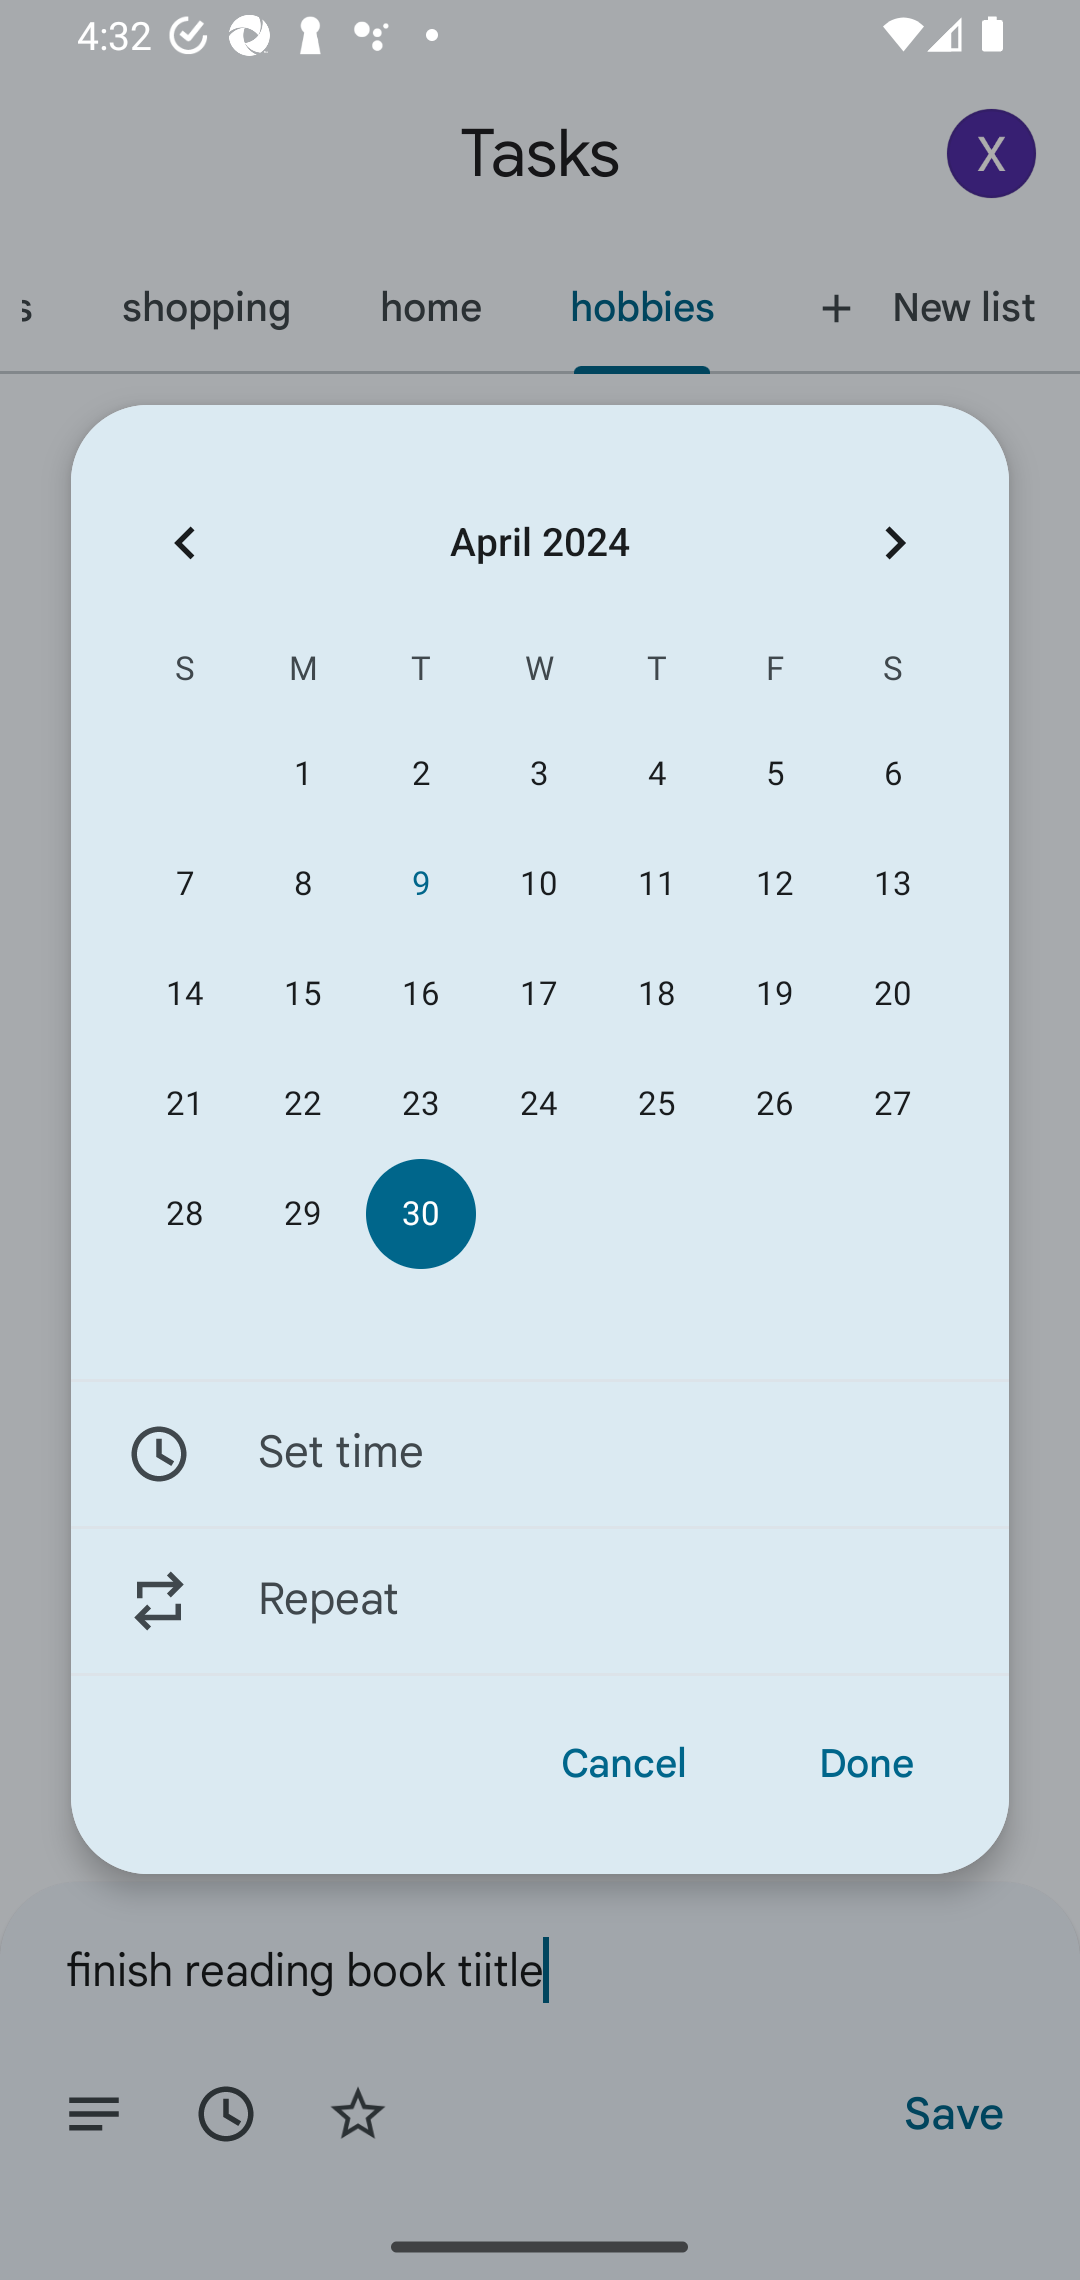 Image resolution: width=1080 pixels, height=2280 pixels. I want to click on 8 08 April 2024, so click(302, 884).